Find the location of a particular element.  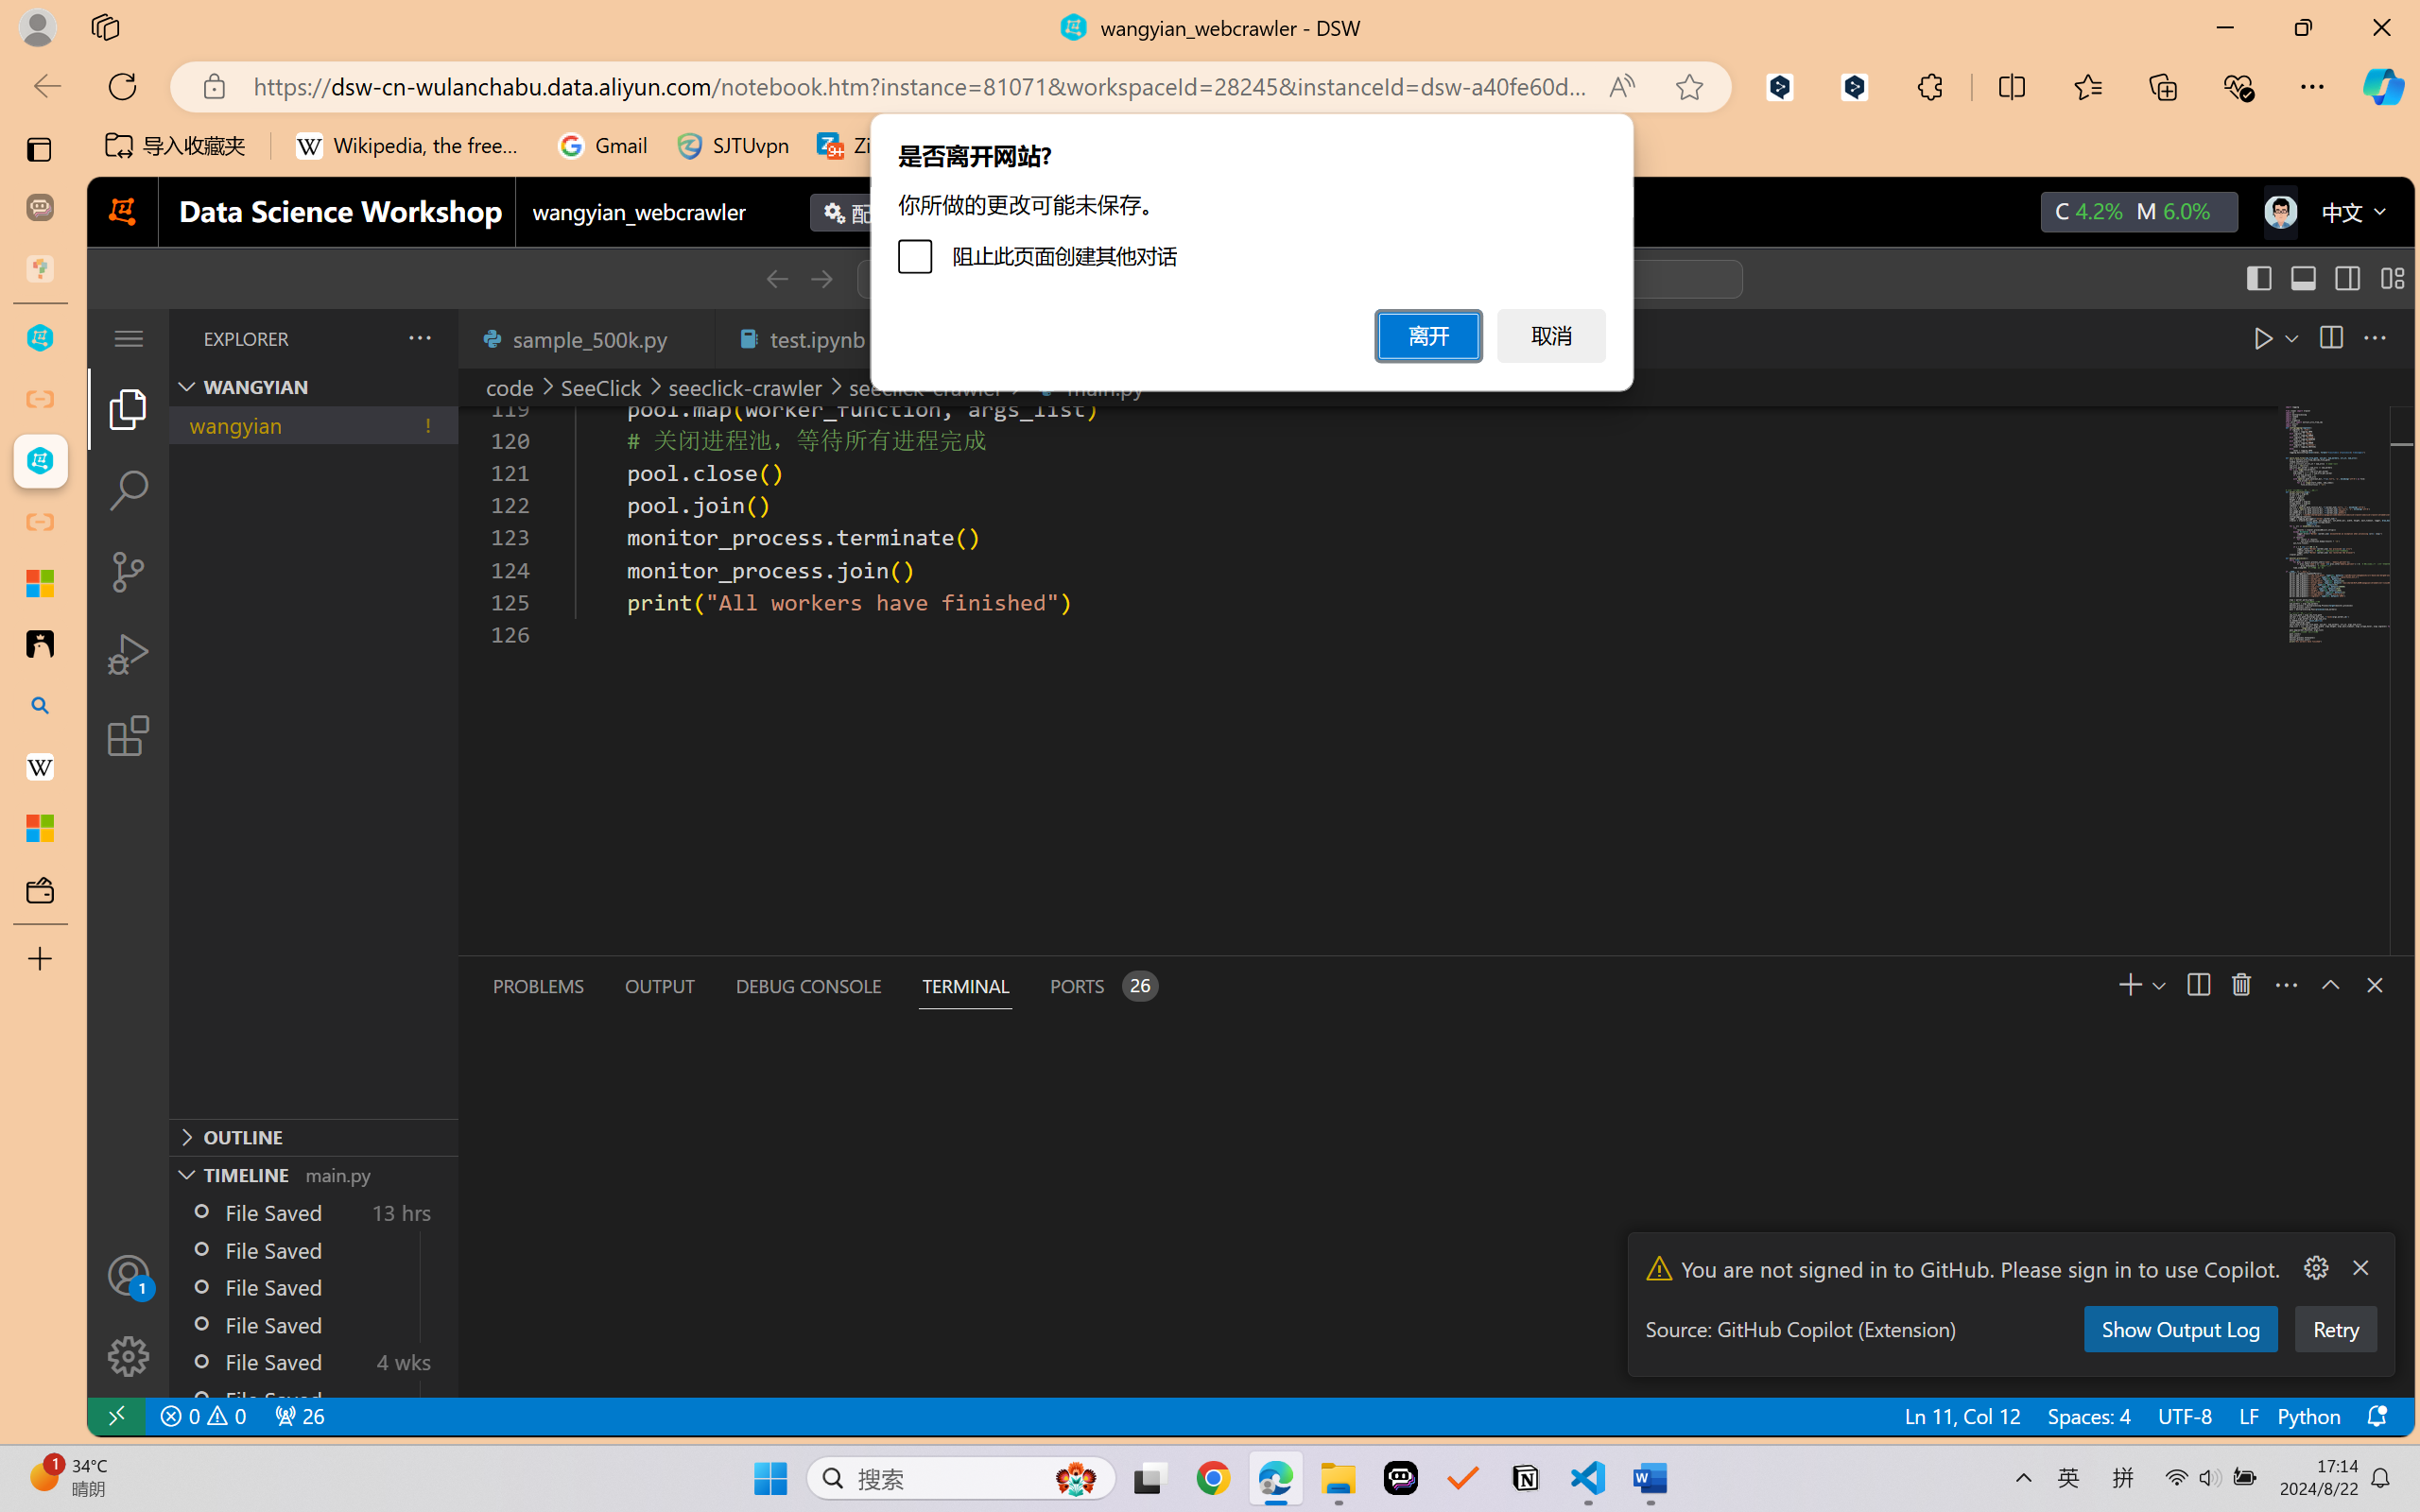

Close (Ctrl+F4) is located at coordinates (690, 338).